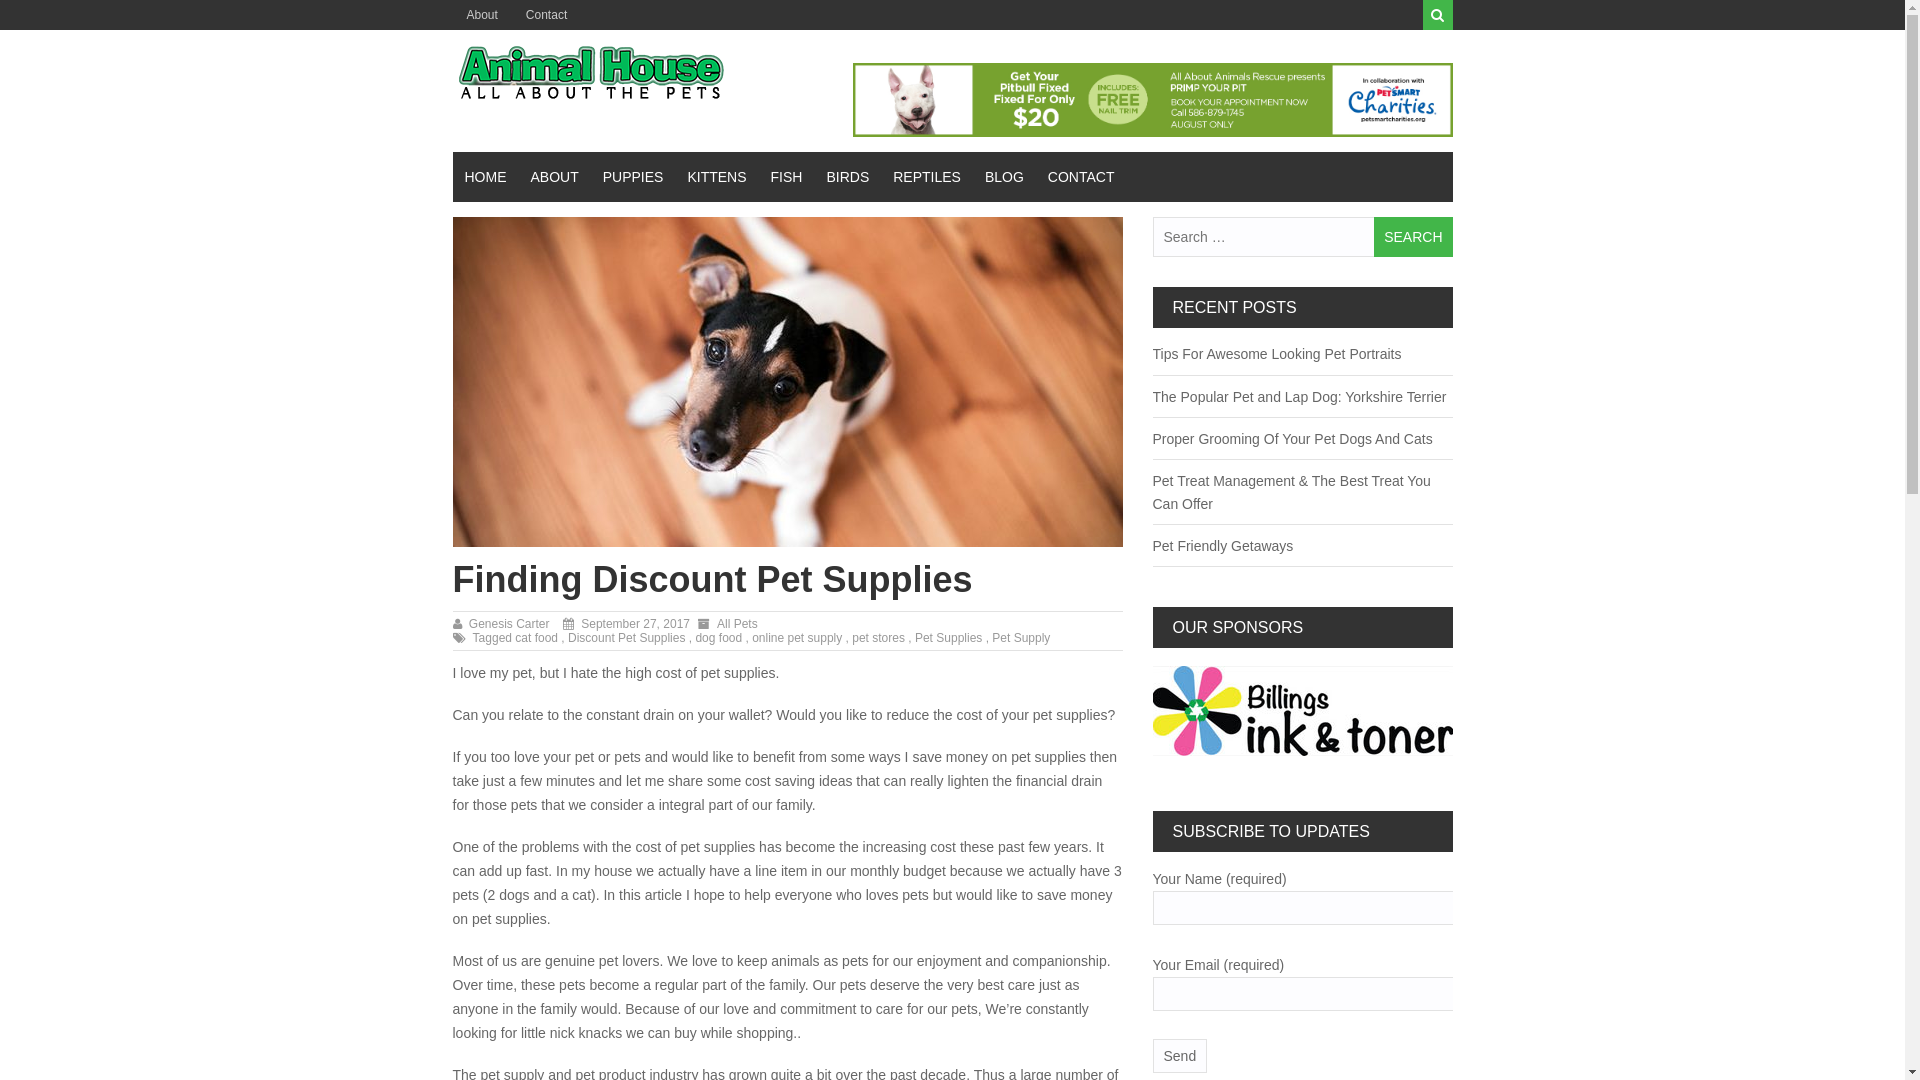  Describe the element at coordinates (716, 177) in the screenshot. I see `KITTENS` at that location.